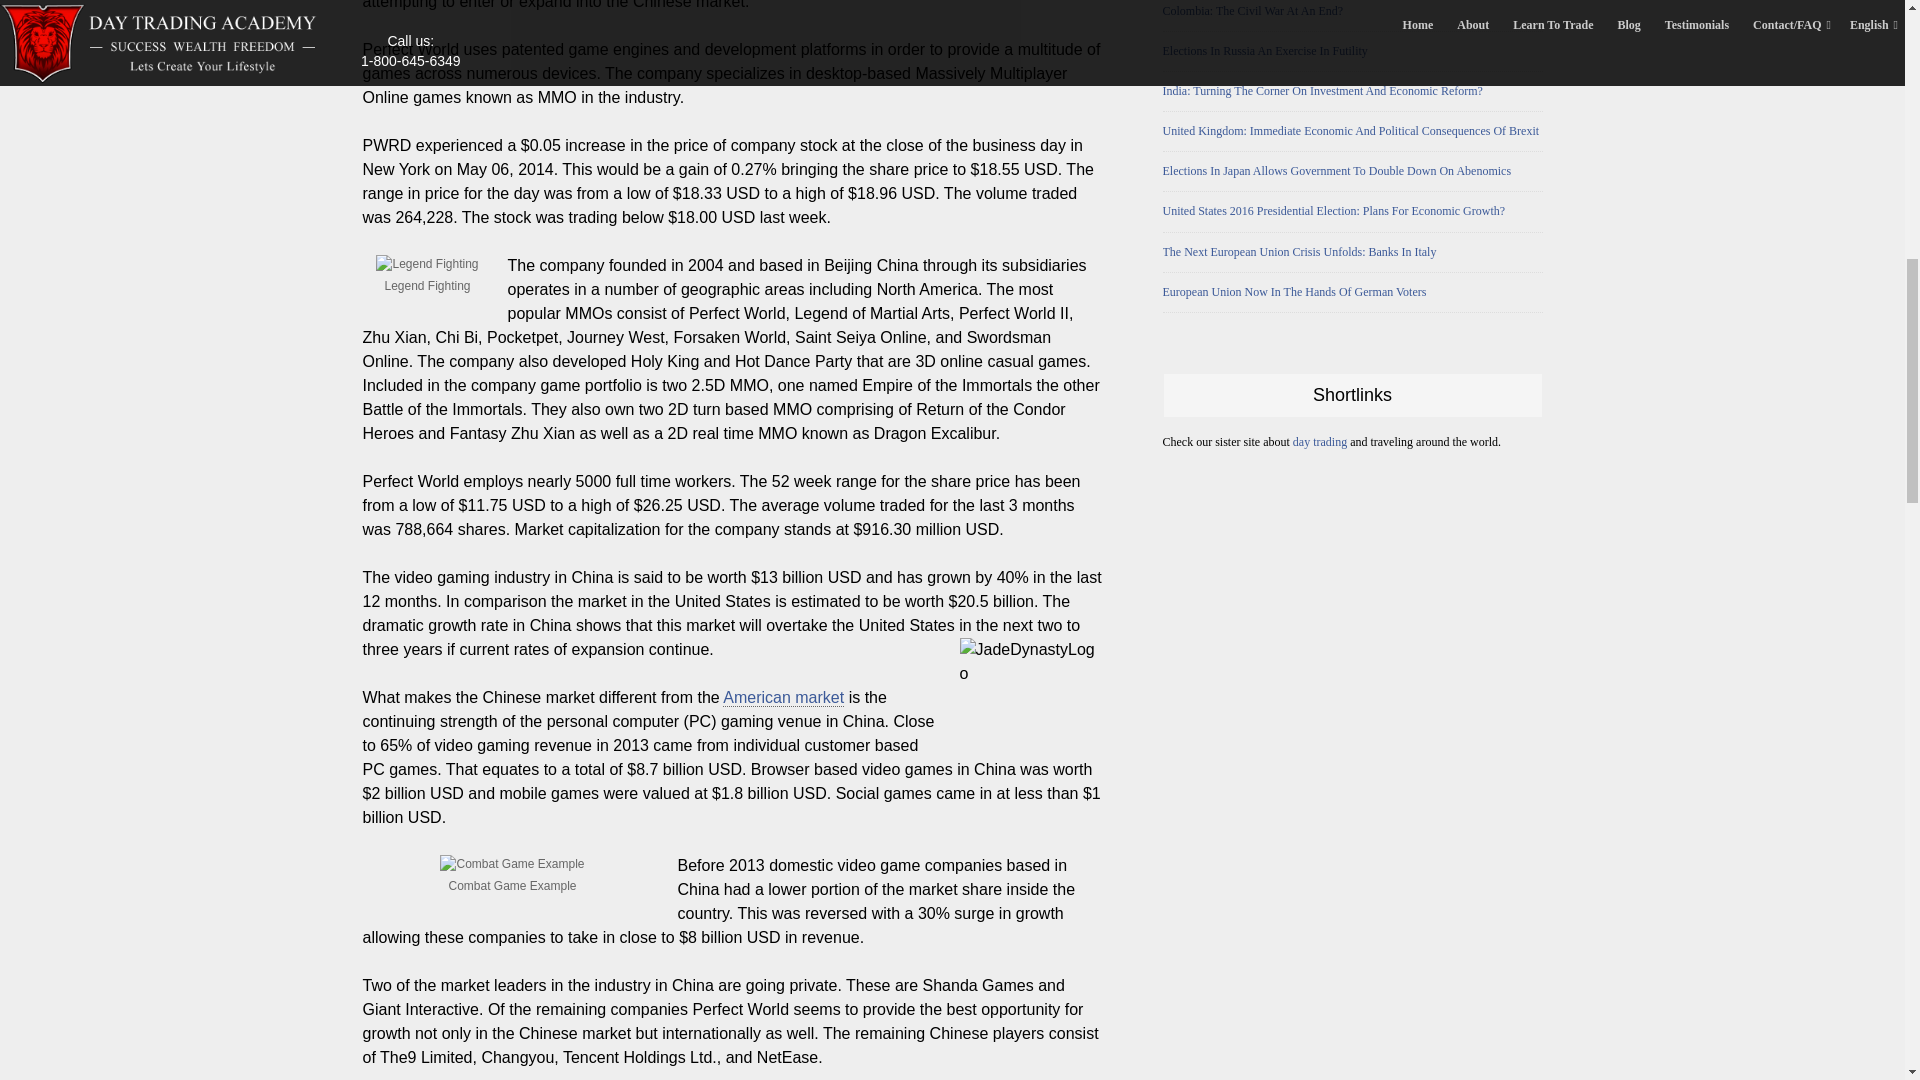 The image size is (1920, 1080). What do you see at coordinates (1320, 442) in the screenshot?
I see `day trading` at bounding box center [1320, 442].